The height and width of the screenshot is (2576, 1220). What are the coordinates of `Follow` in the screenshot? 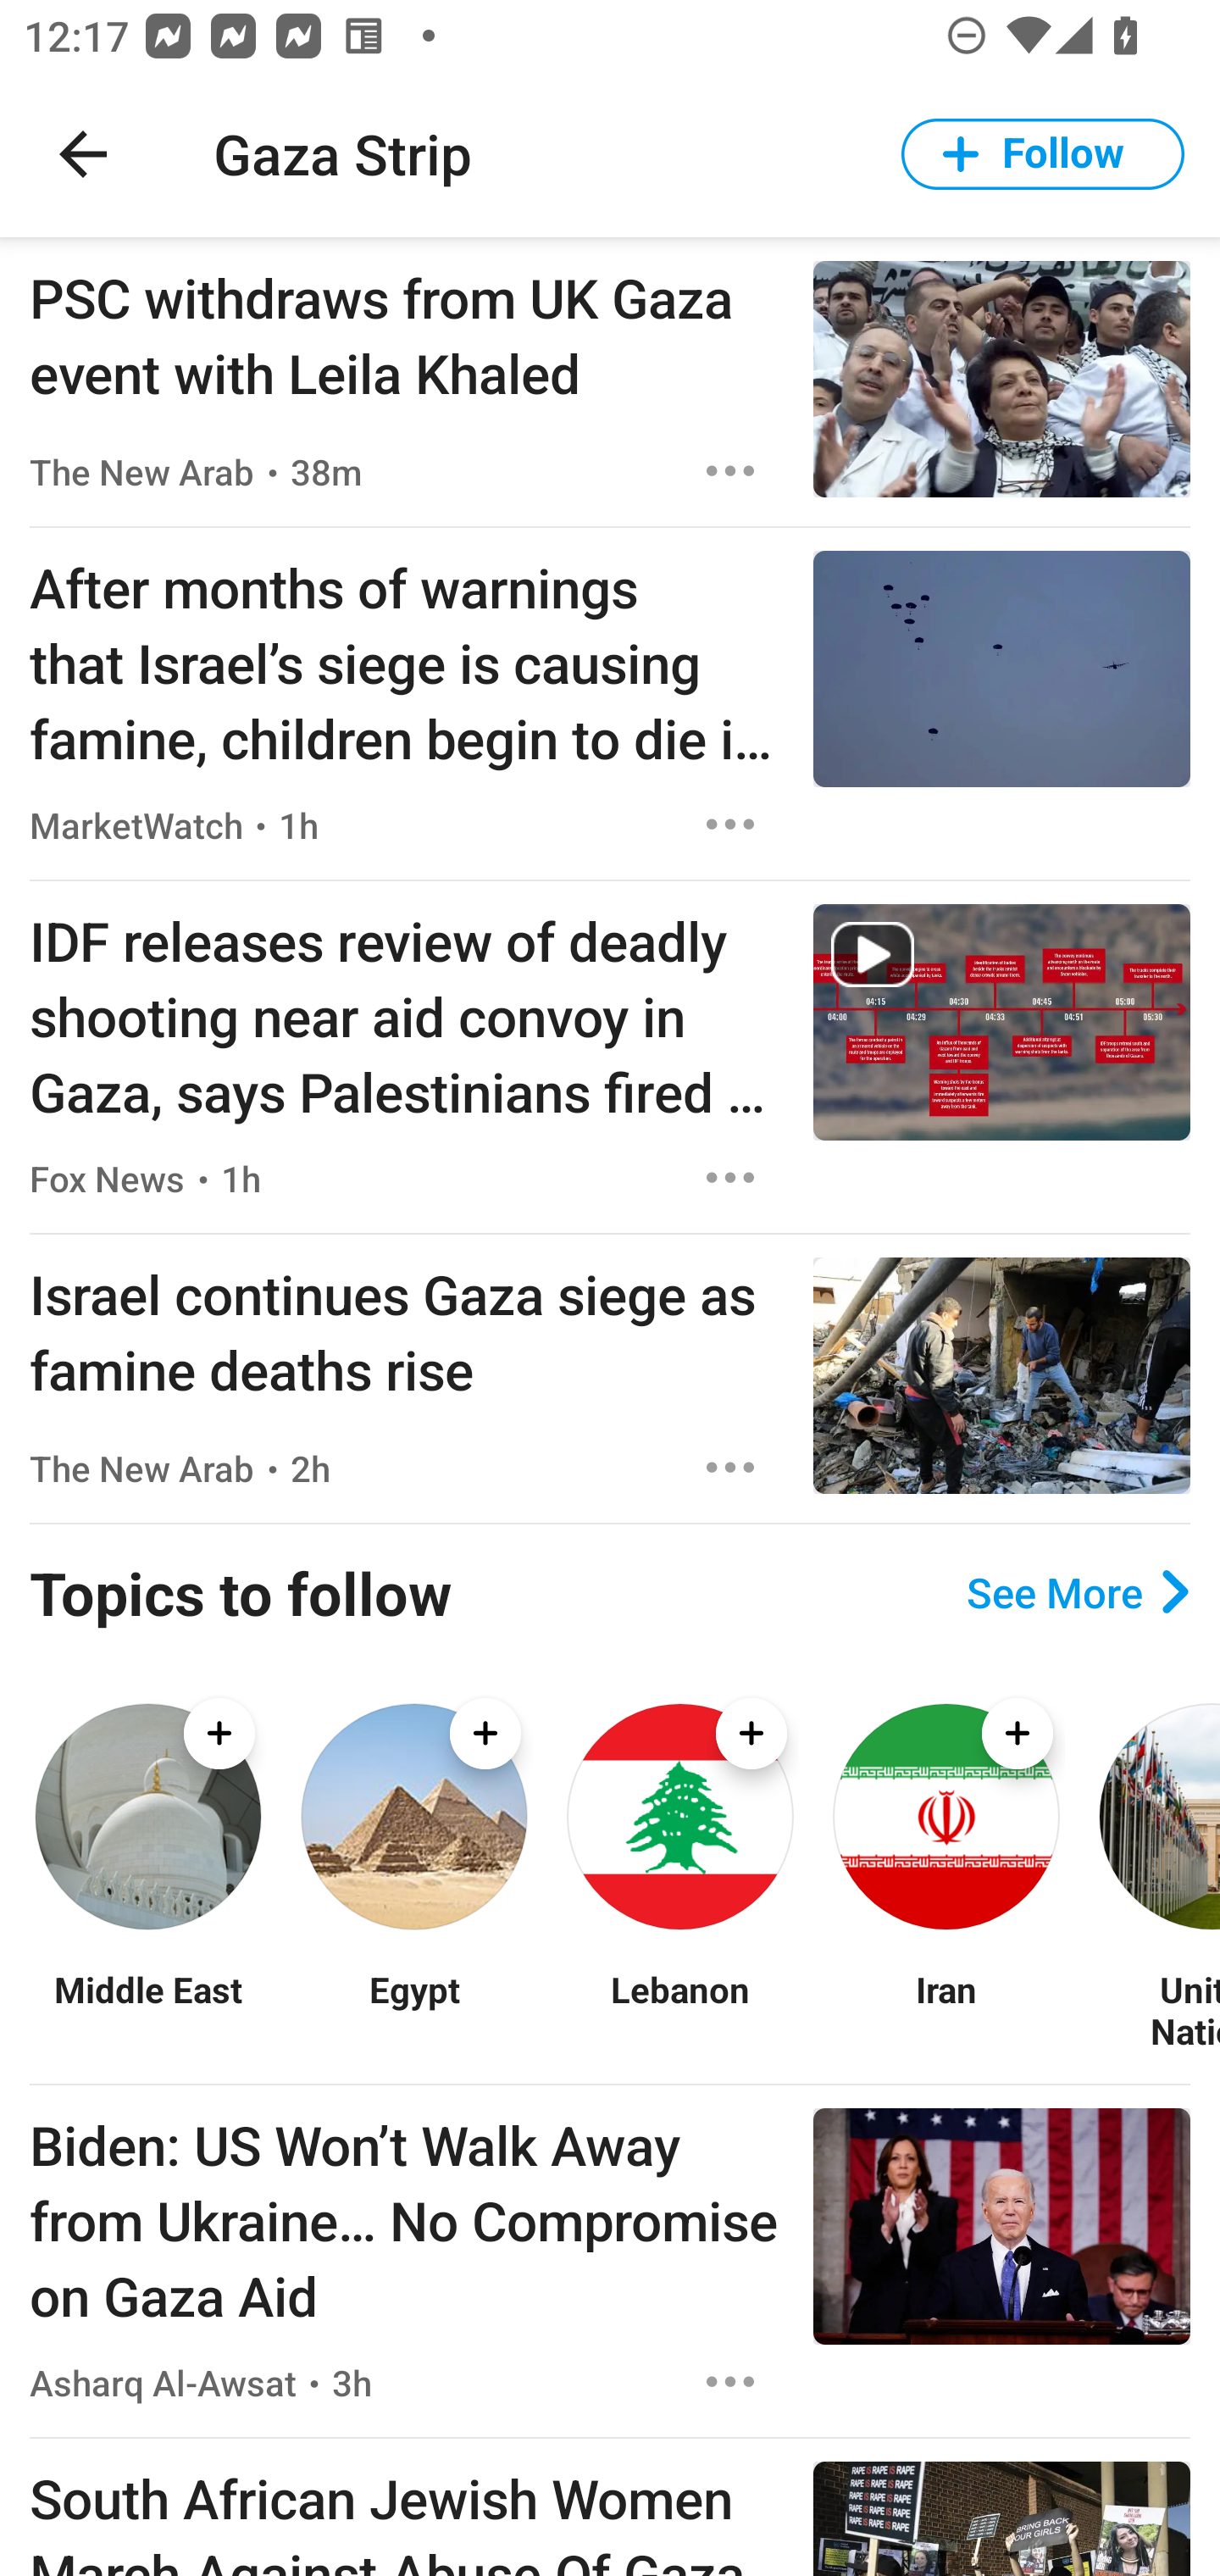 It's located at (1043, 154).